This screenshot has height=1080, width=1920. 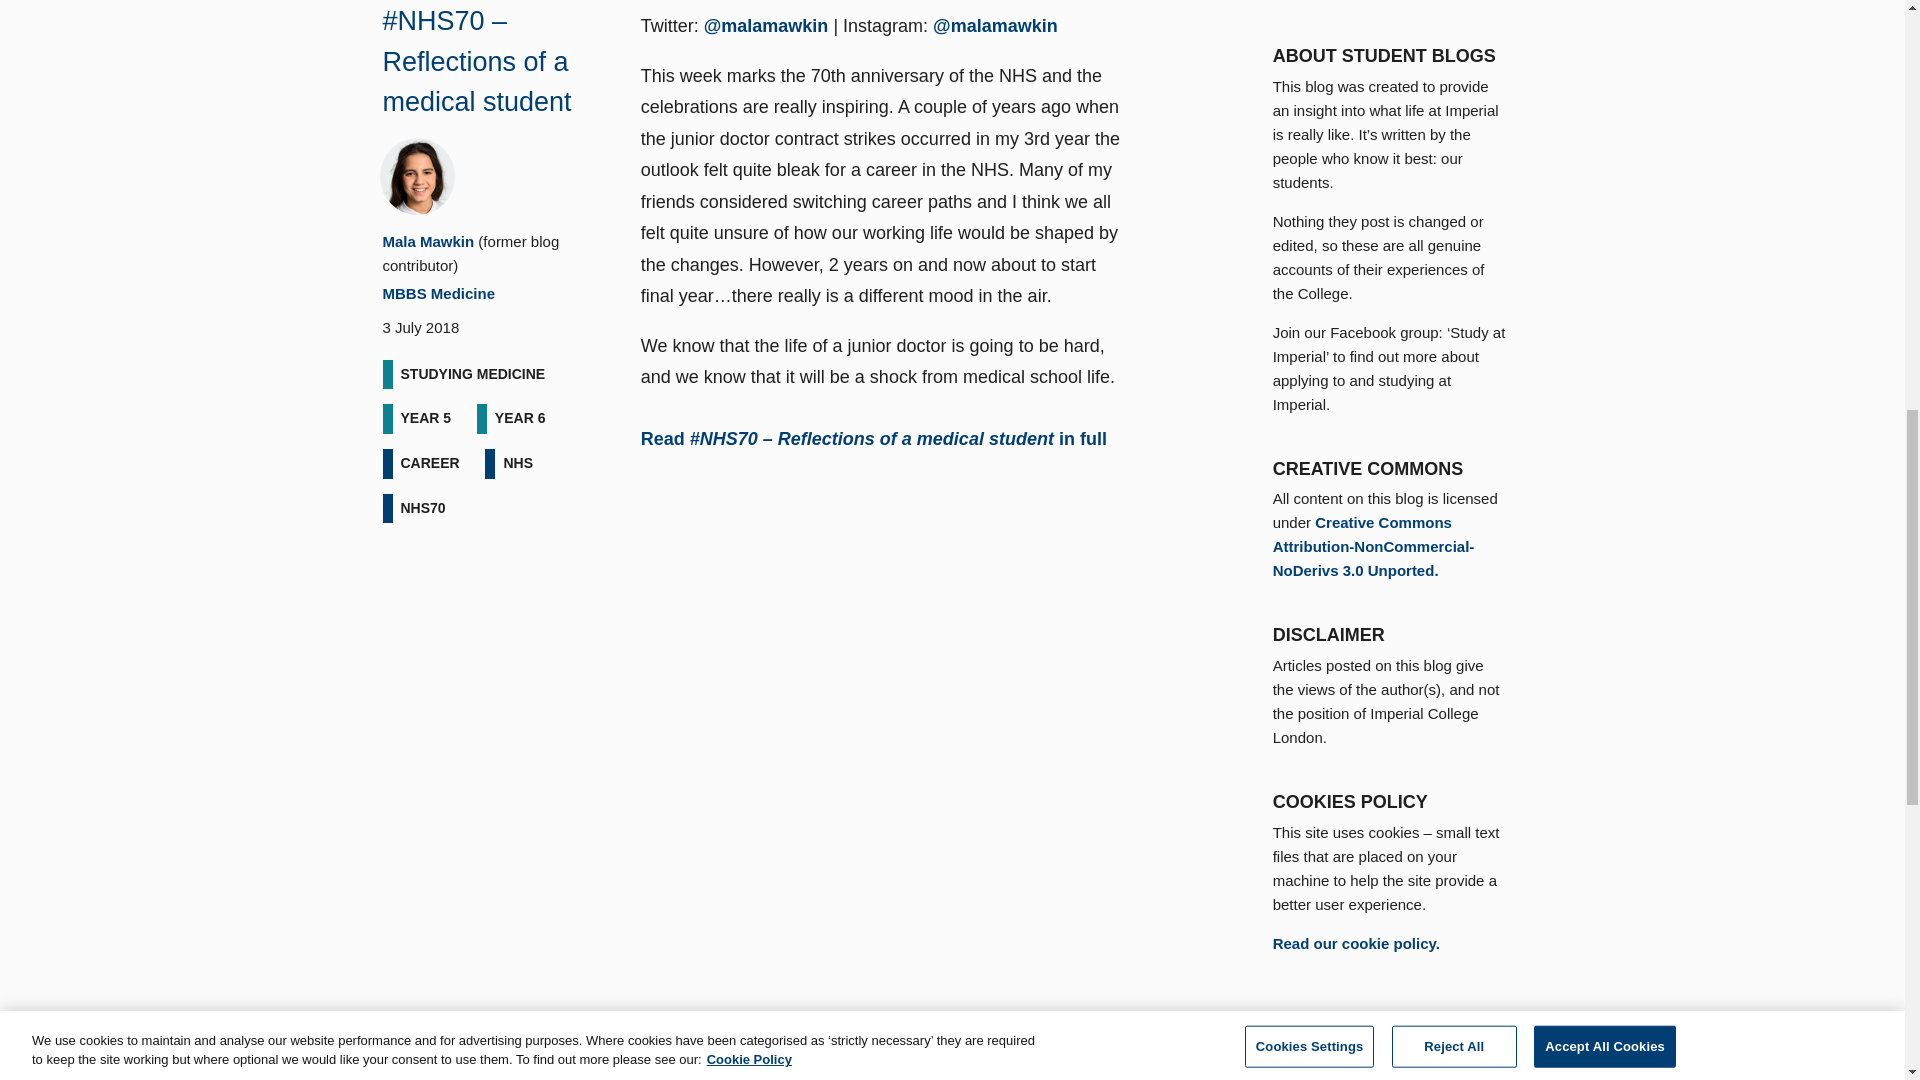 What do you see at coordinates (472, 374) in the screenshot?
I see `STUDYING MEDICINE` at bounding box center [472, 374].